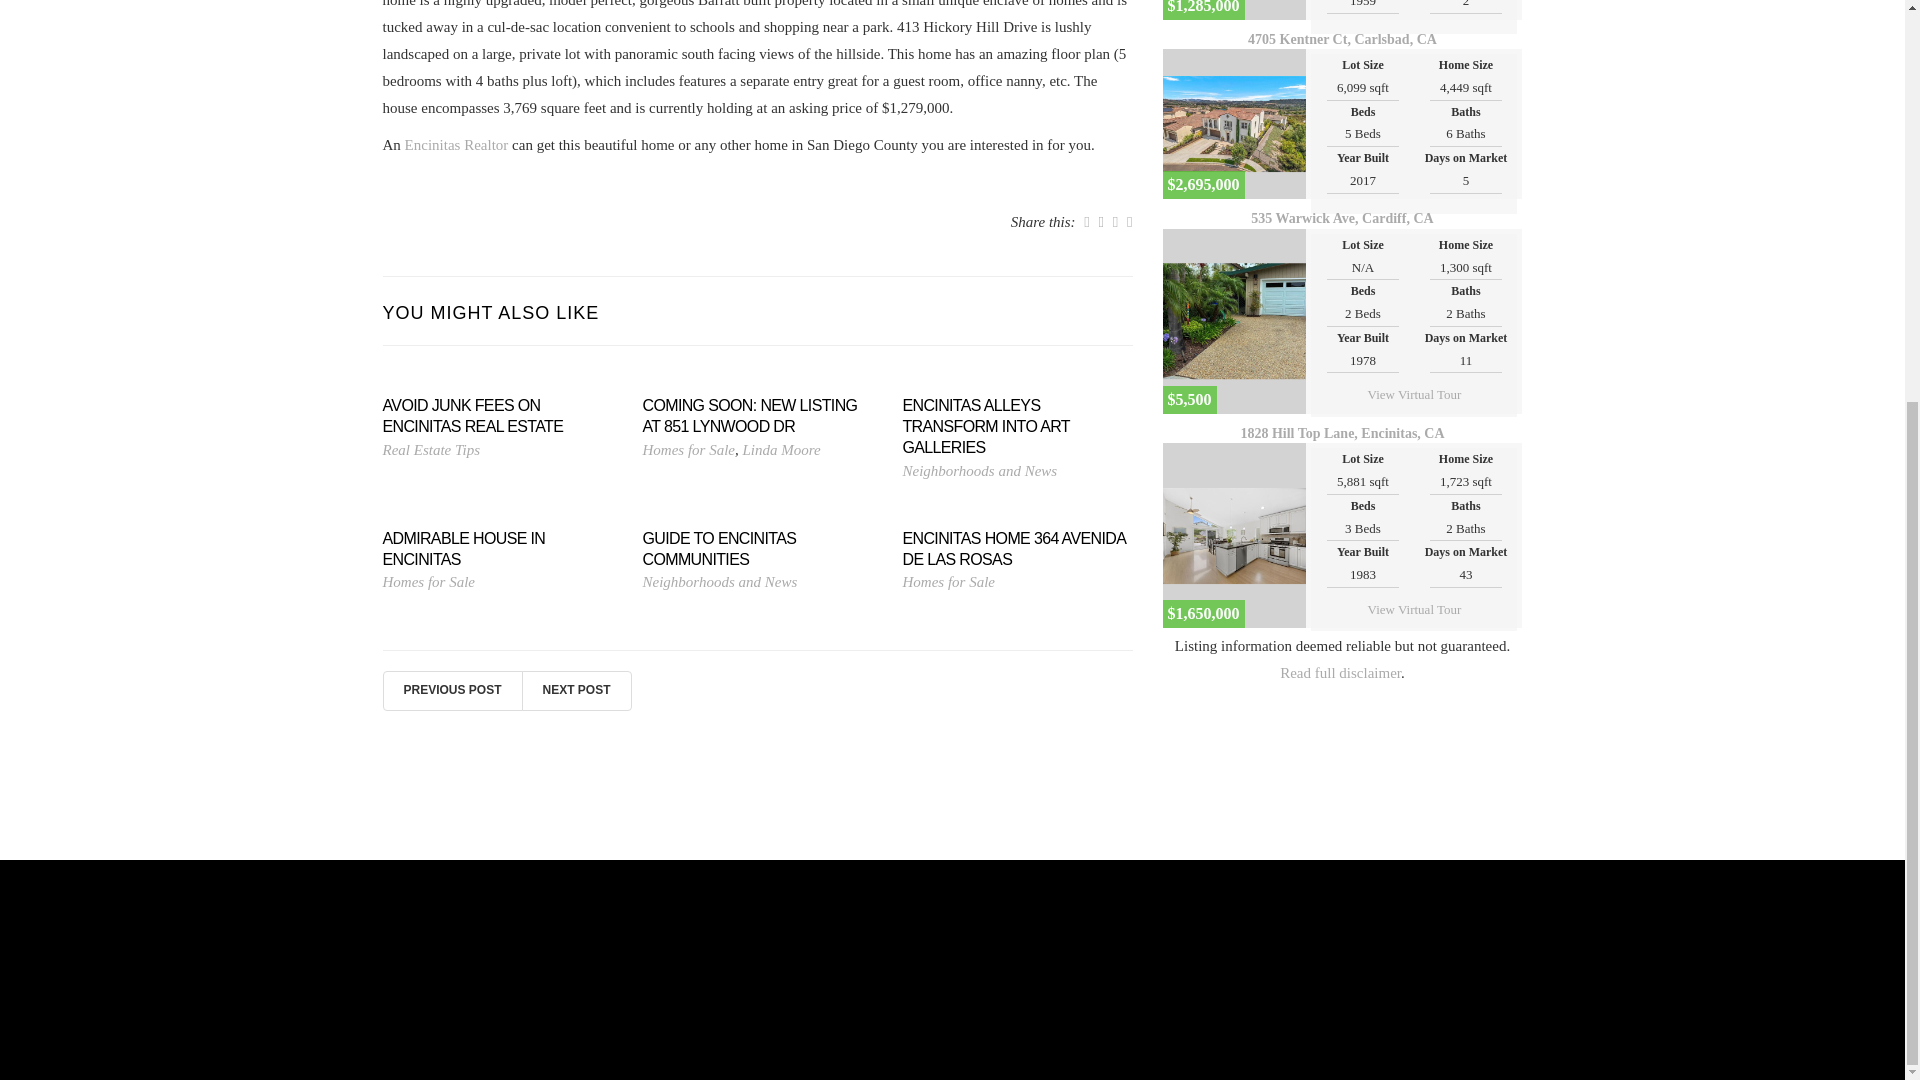 This screenshot has width=1920, height=1080. I want to click on Avoid Junk Fees on Encinitas Real Estate, so click(497, 417).